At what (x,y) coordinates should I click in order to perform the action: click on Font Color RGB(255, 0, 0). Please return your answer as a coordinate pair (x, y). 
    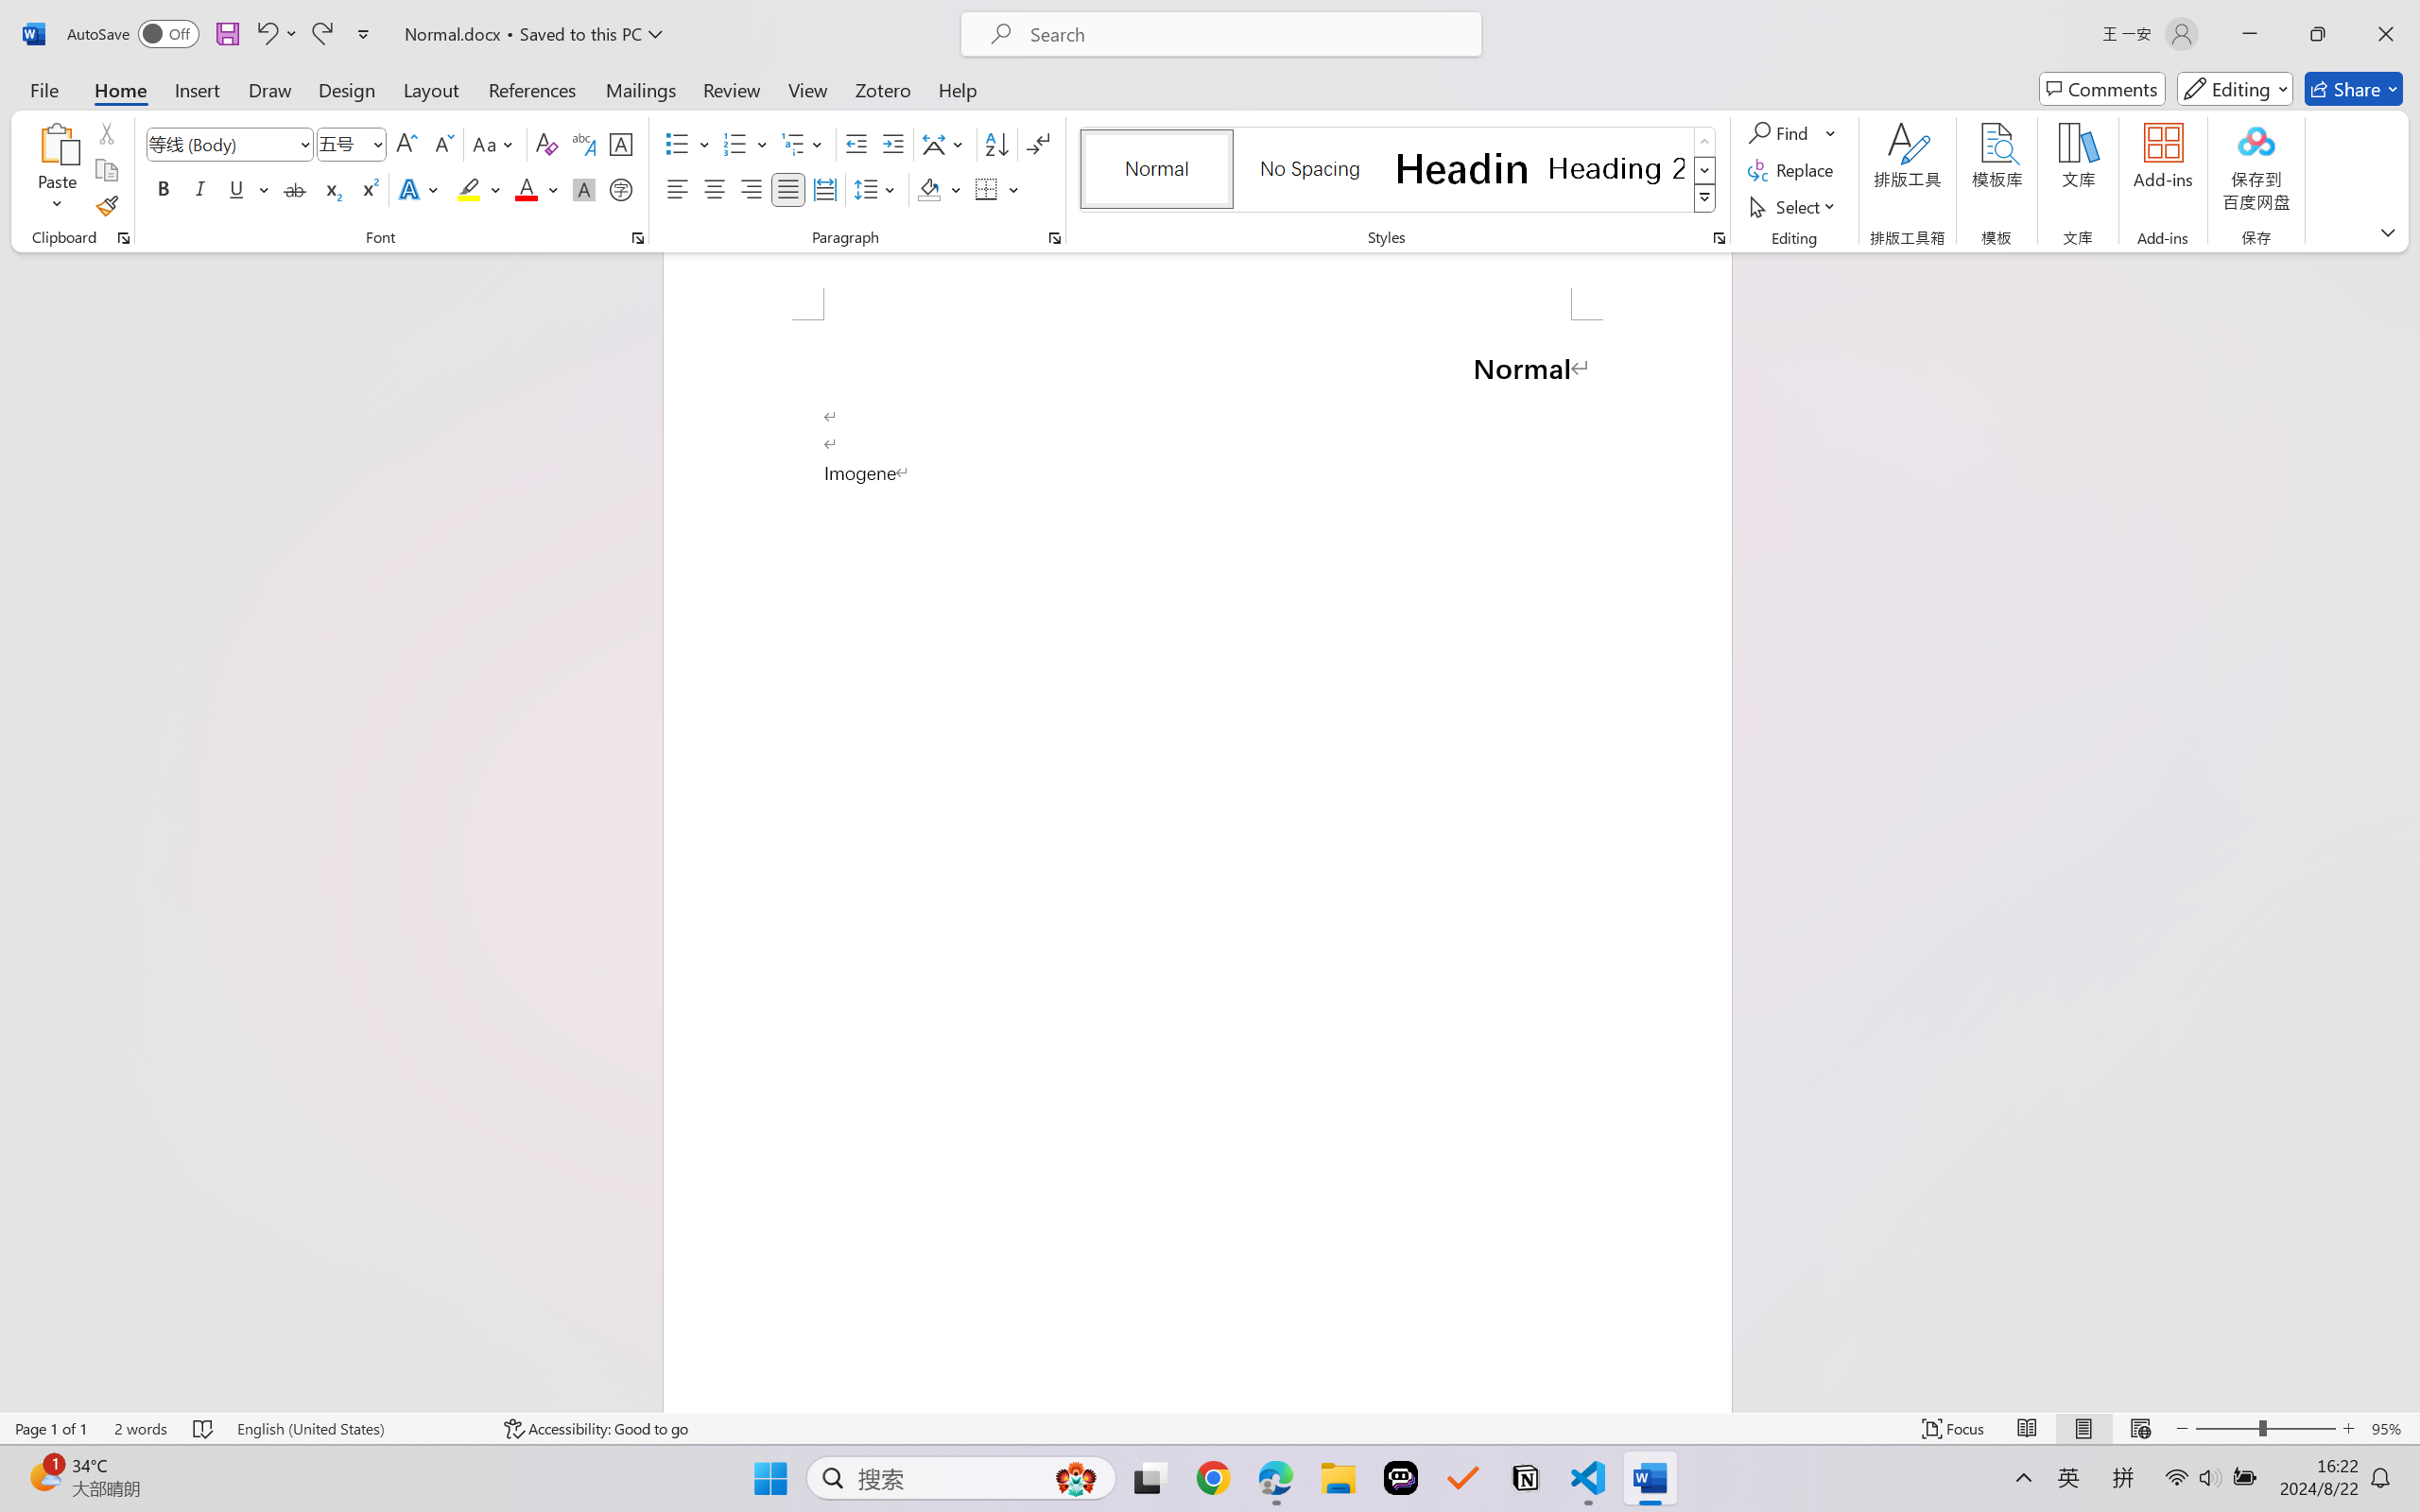
    Looking at the image, I should click on (527, 189).